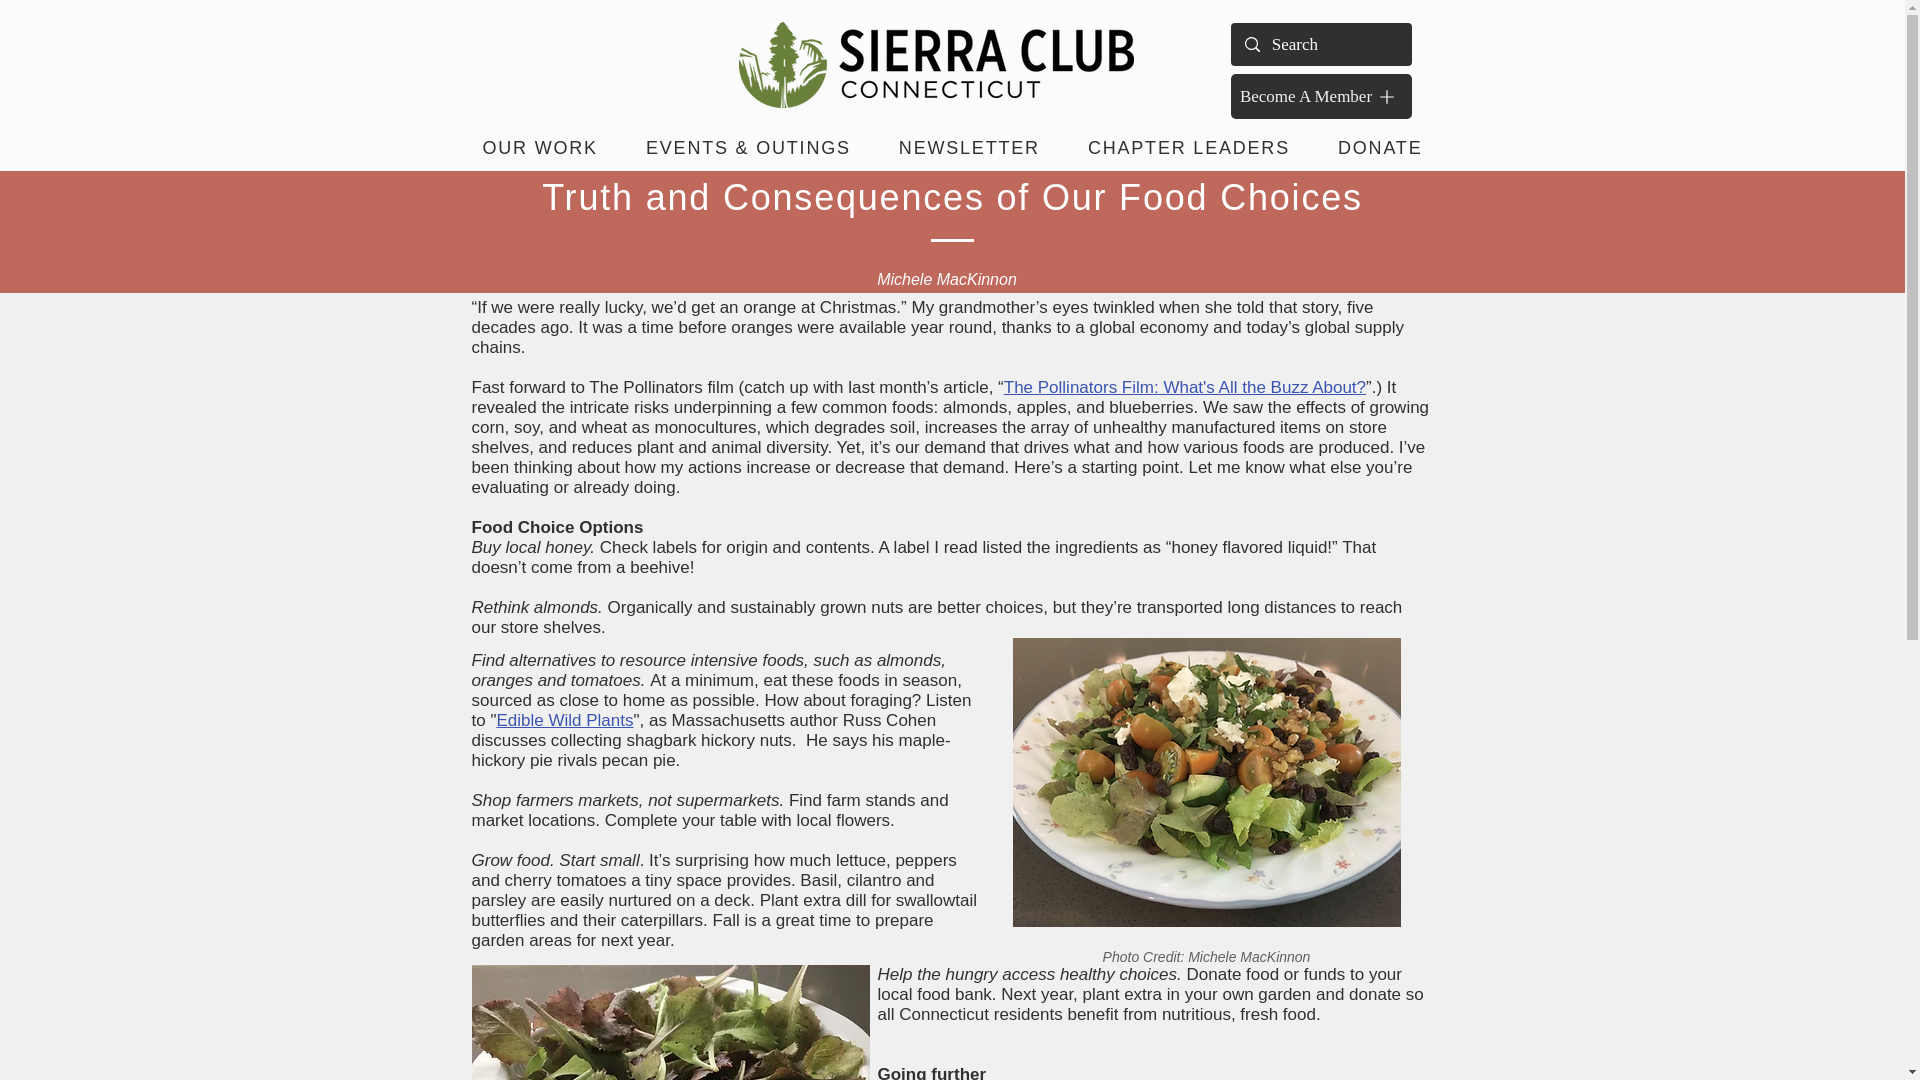  What do you see at coordinates (1188, 148) in the screenshot?
I see `CHAPTER LEADERS` at bounding box center [1188, 148].